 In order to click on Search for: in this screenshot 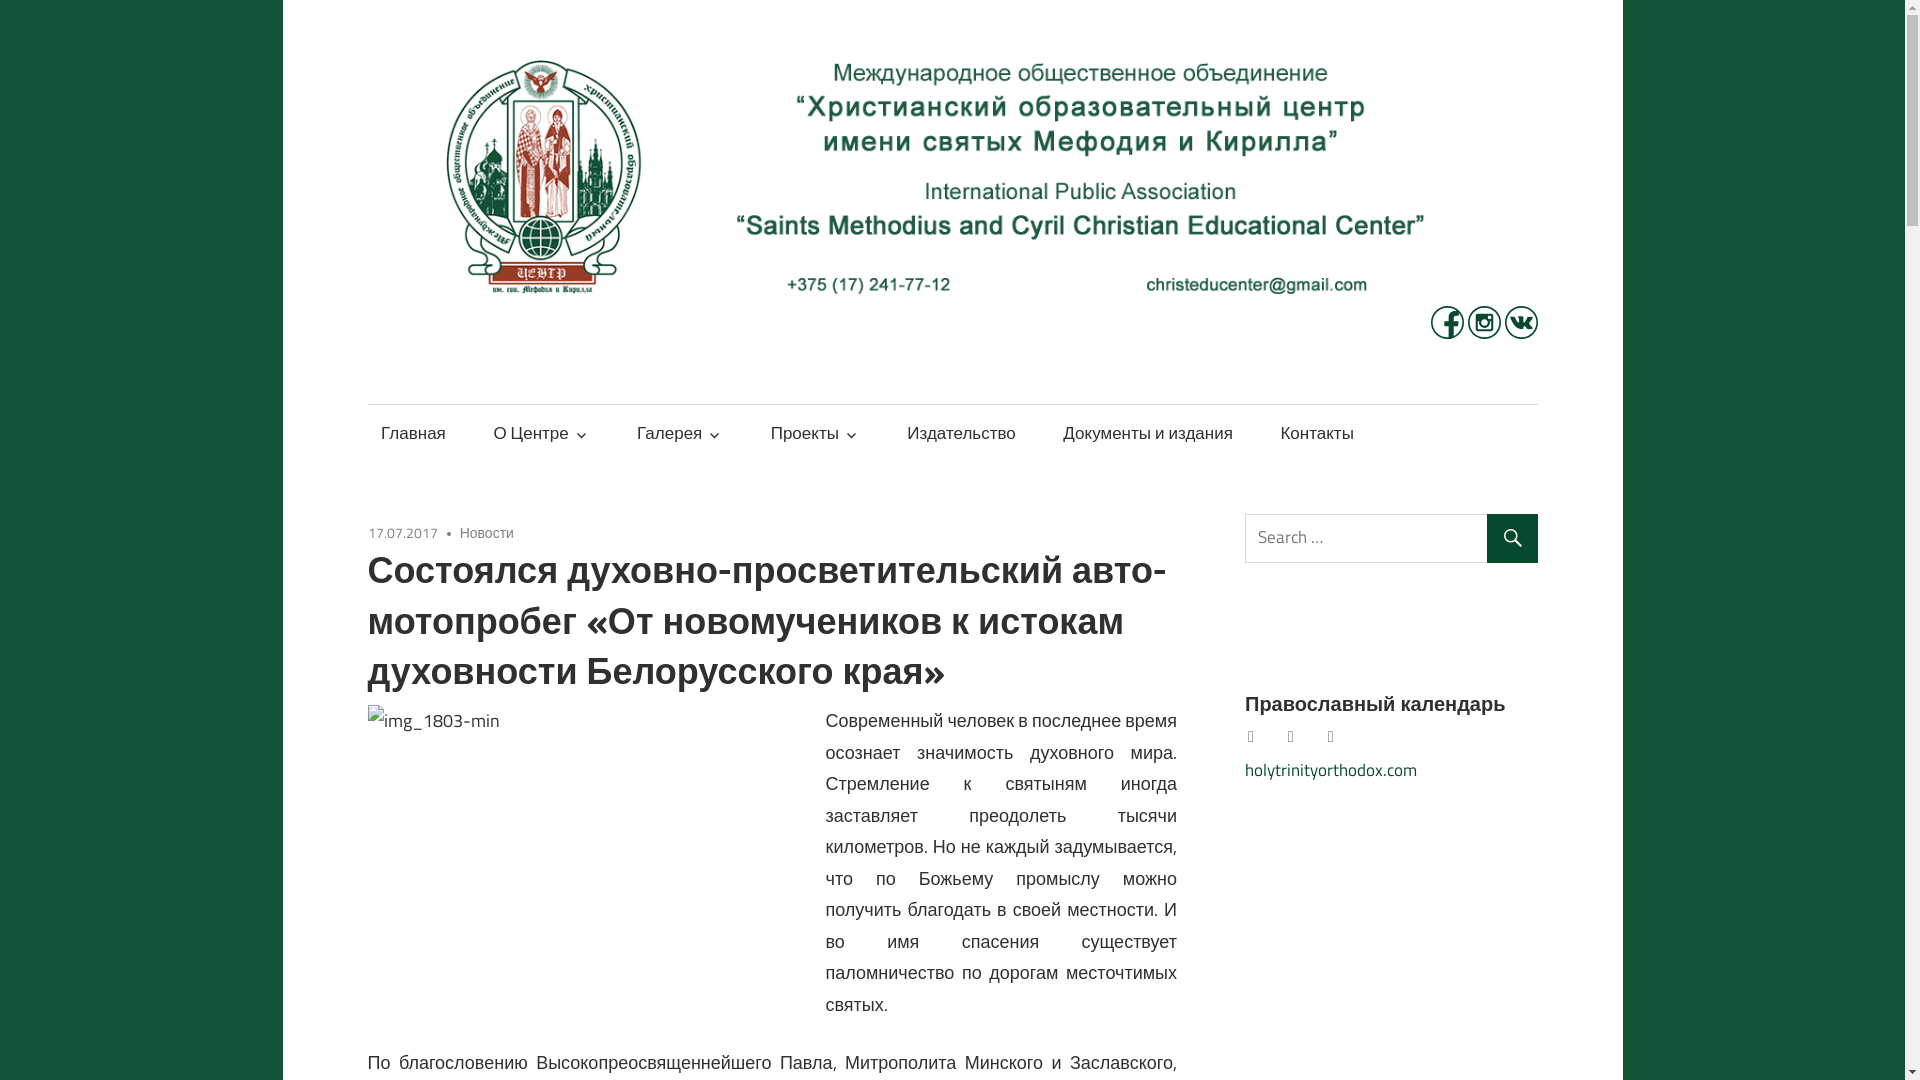, I will do `click(1395, 538)`.